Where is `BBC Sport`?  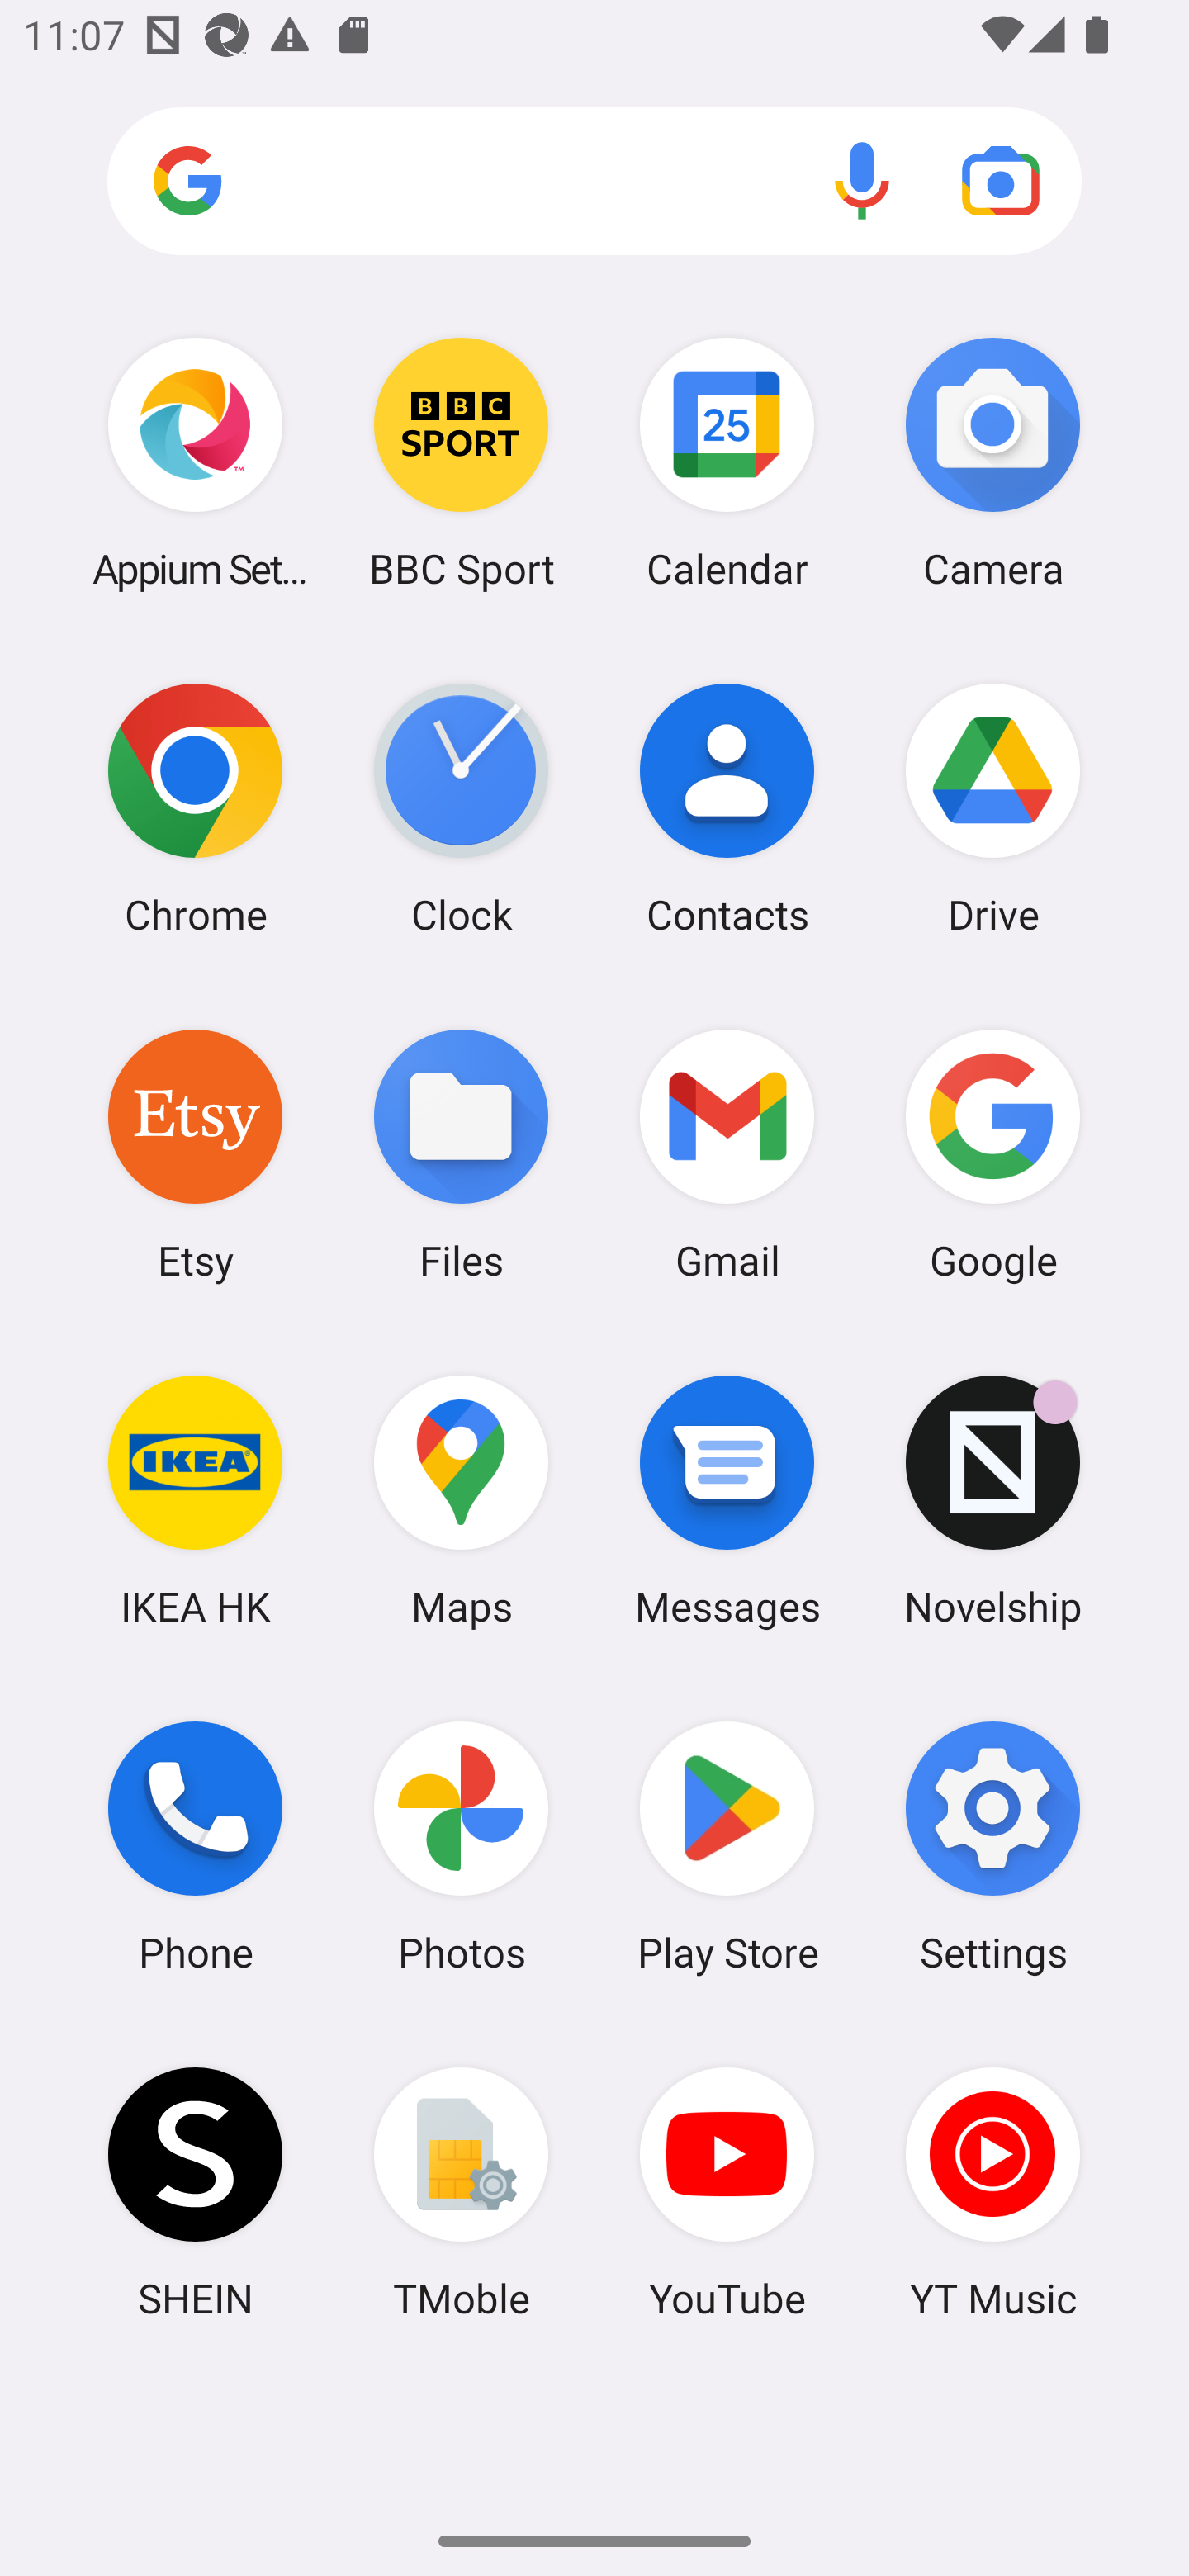 BBC Sport is located at coordinates (461, 462).